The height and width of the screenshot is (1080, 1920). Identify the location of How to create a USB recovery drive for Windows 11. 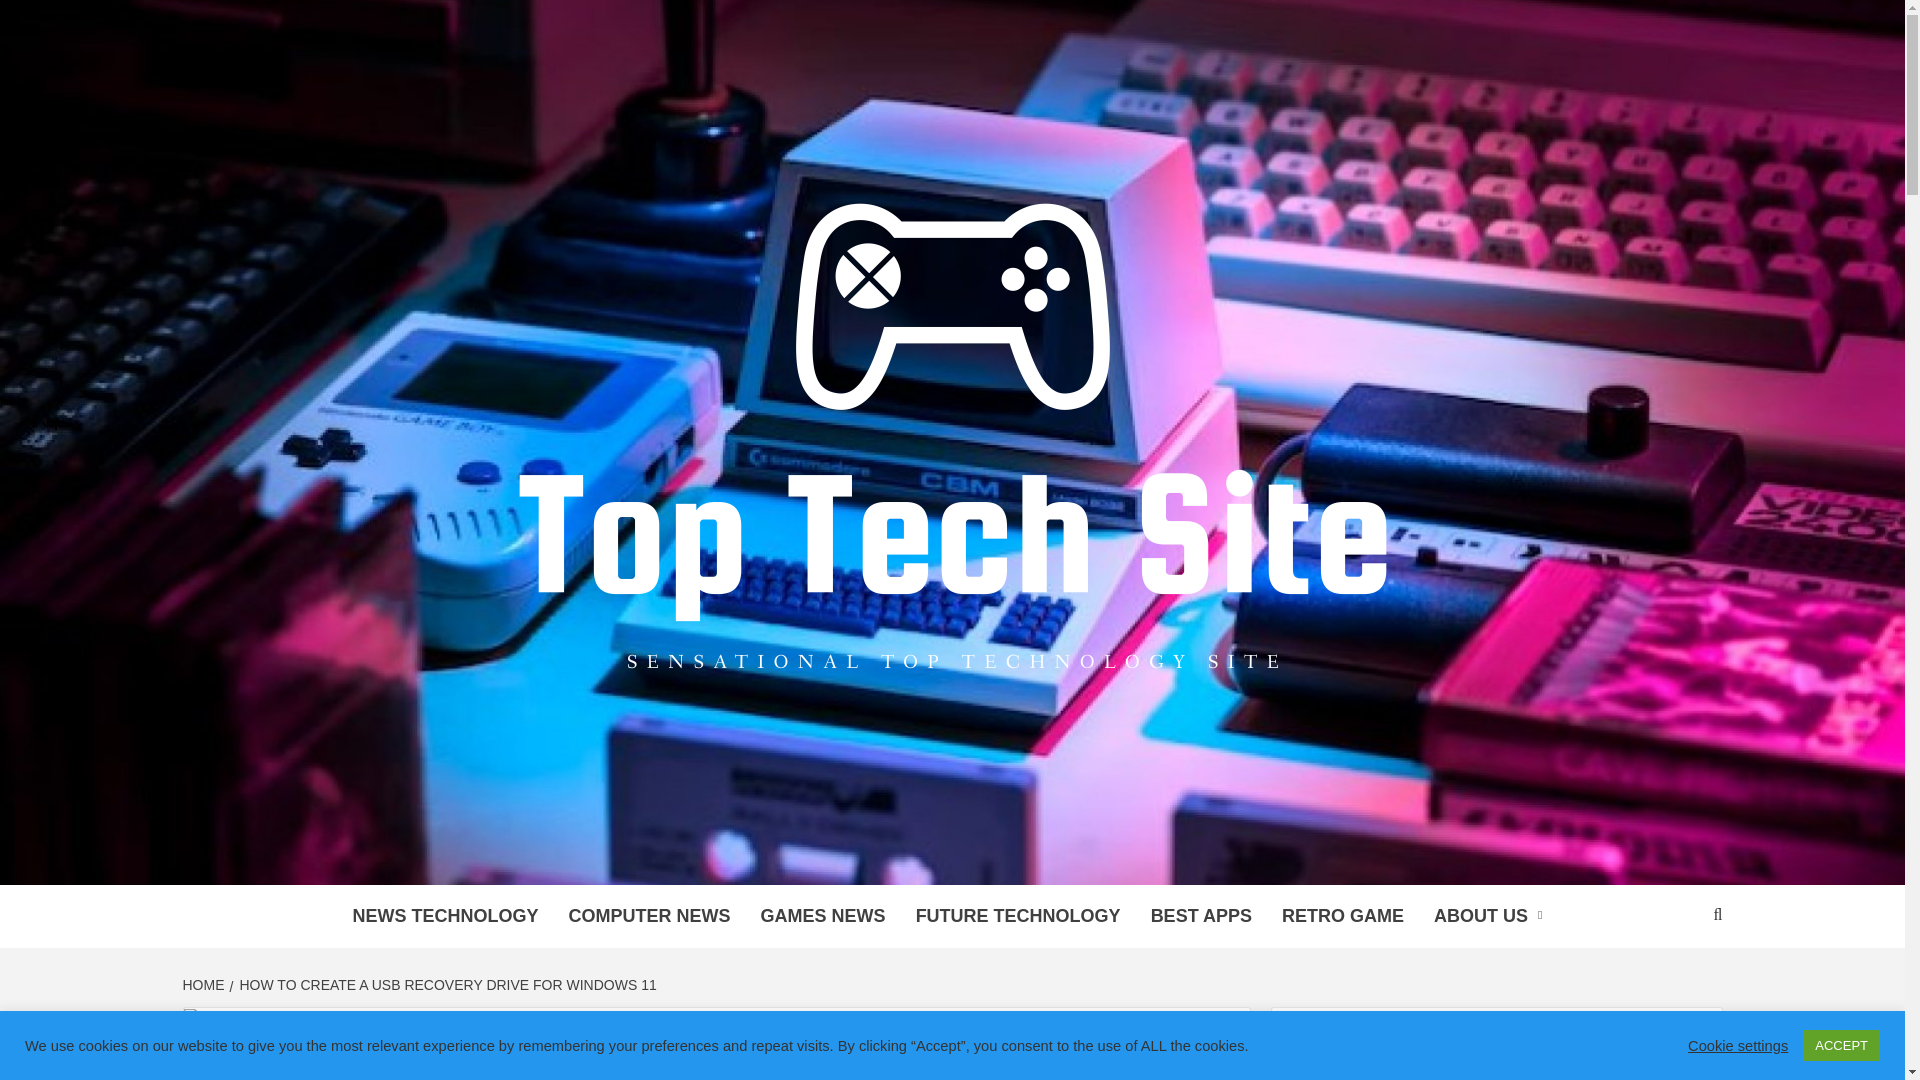
(399, 1022).